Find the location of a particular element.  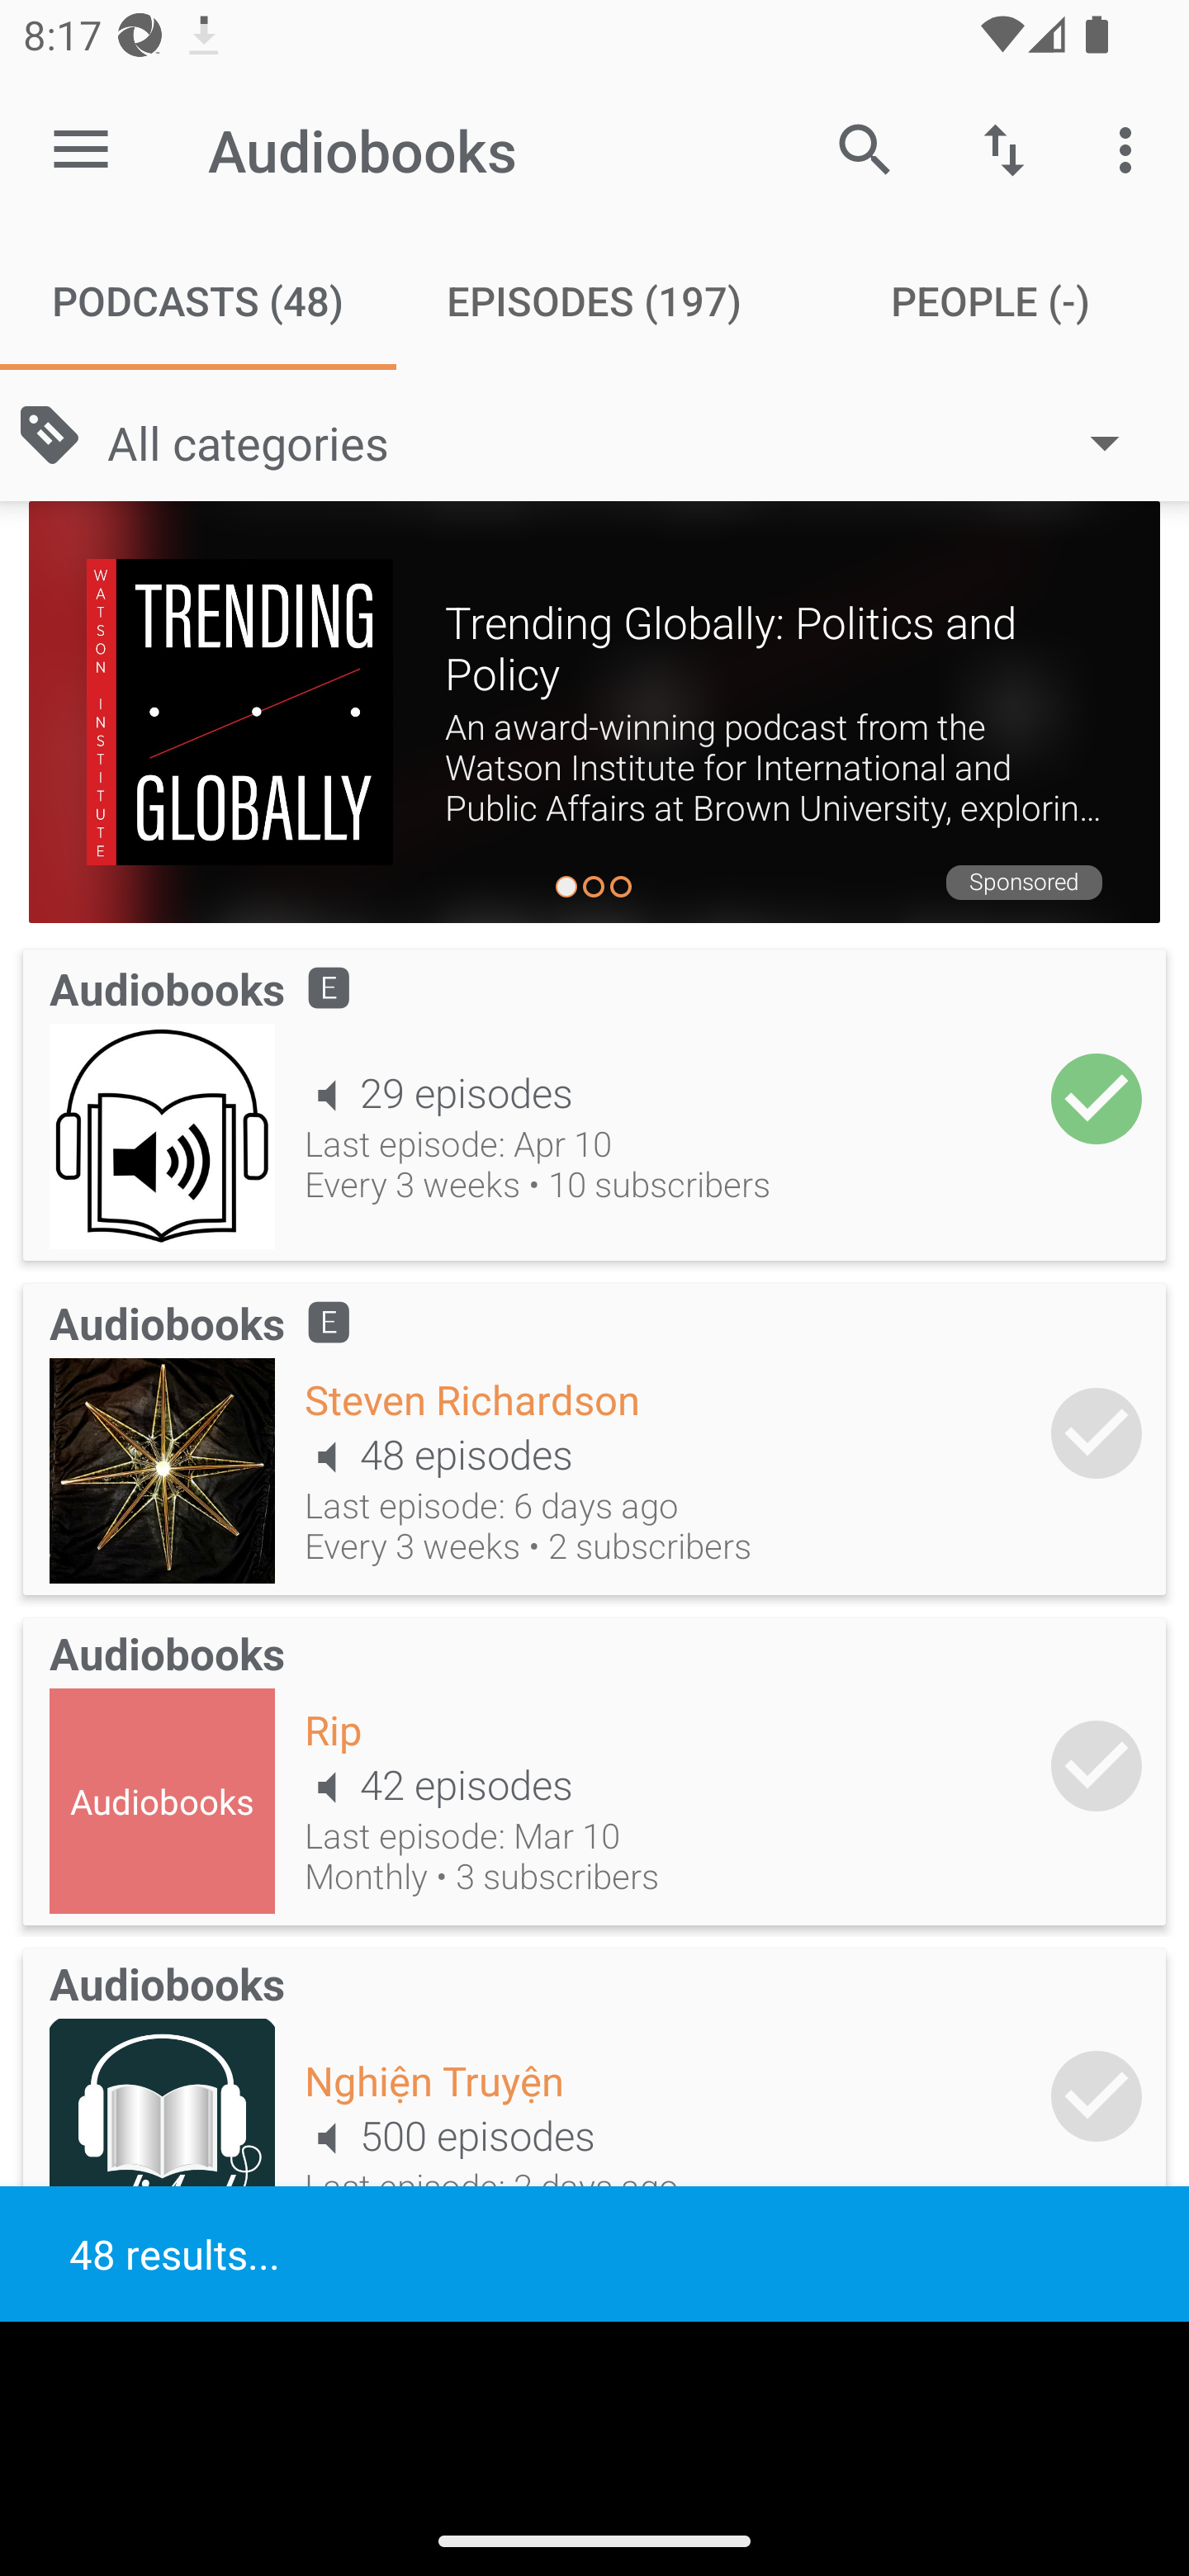

Open navigation sidebar is located at coordinates (81, 150).